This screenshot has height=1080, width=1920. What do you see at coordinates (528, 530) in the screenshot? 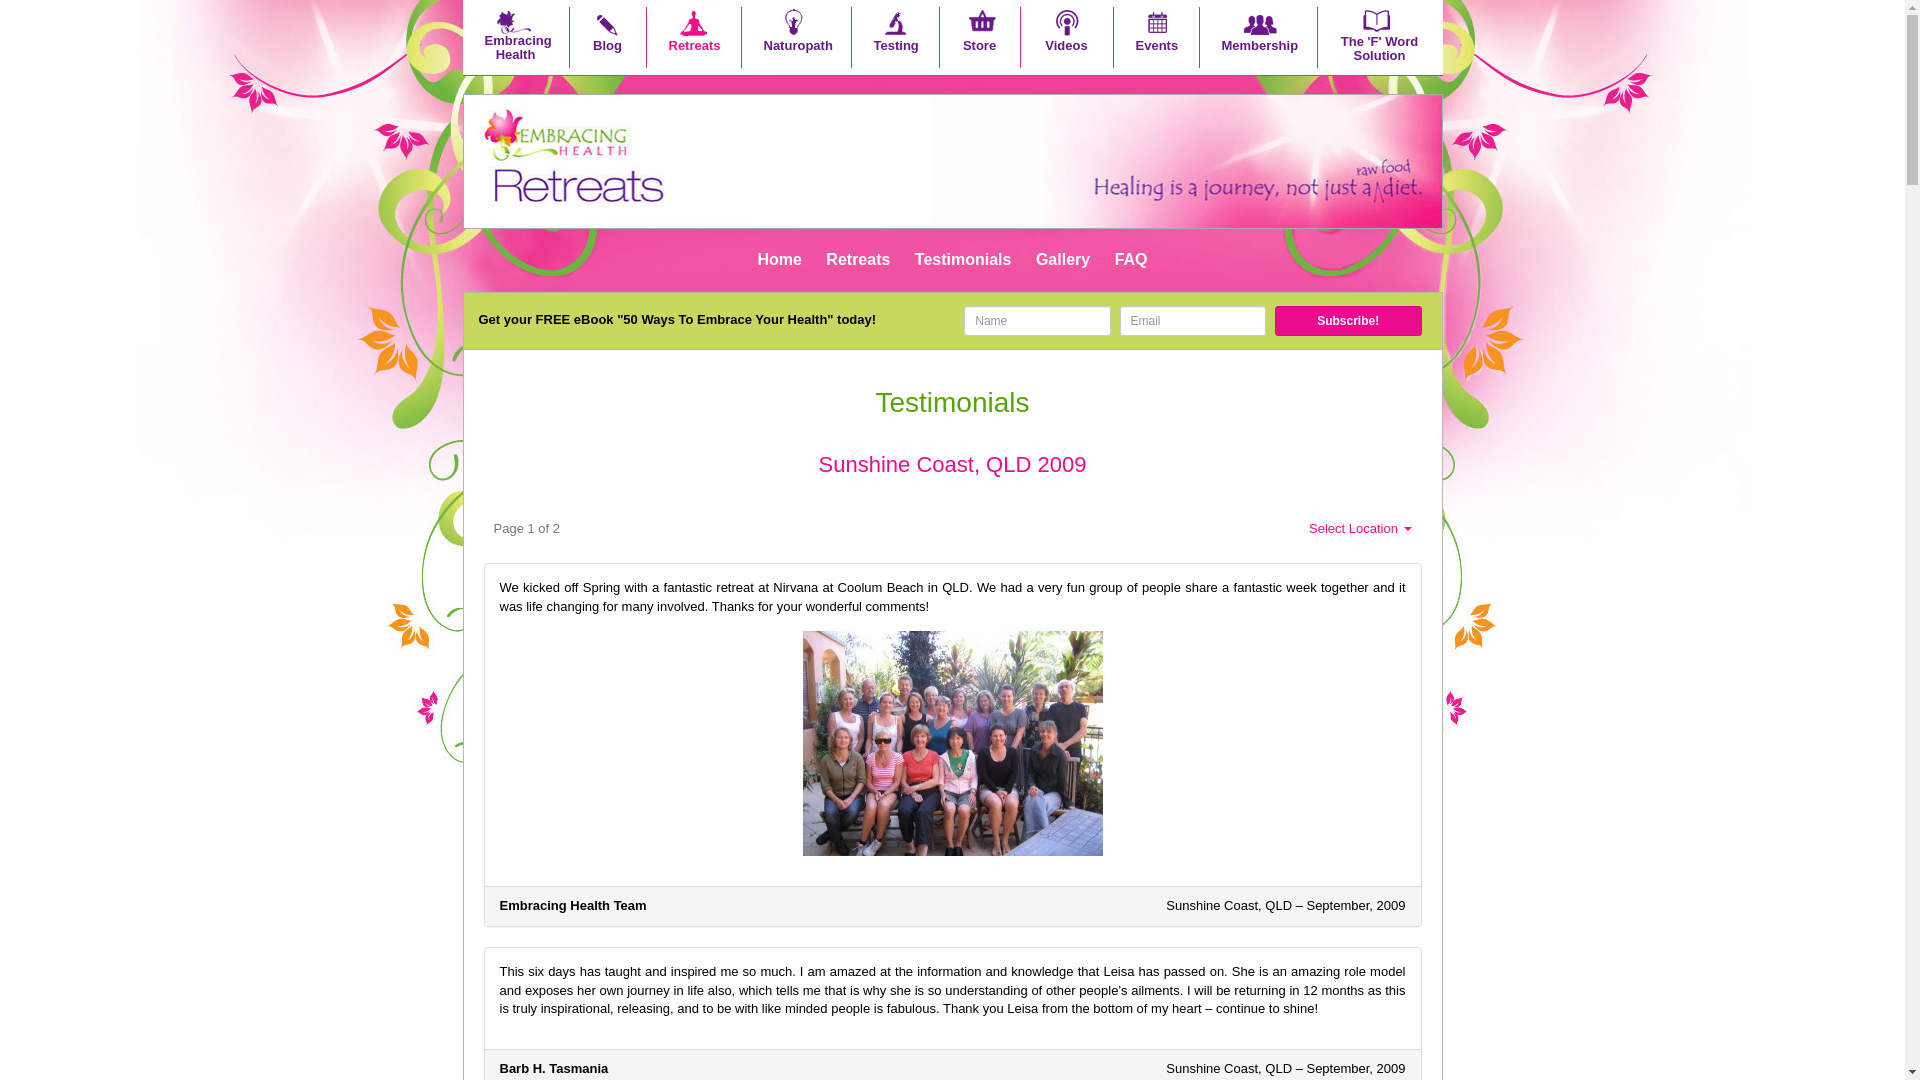
I see `Page 1 of 2` at bounding box center [528, 530].